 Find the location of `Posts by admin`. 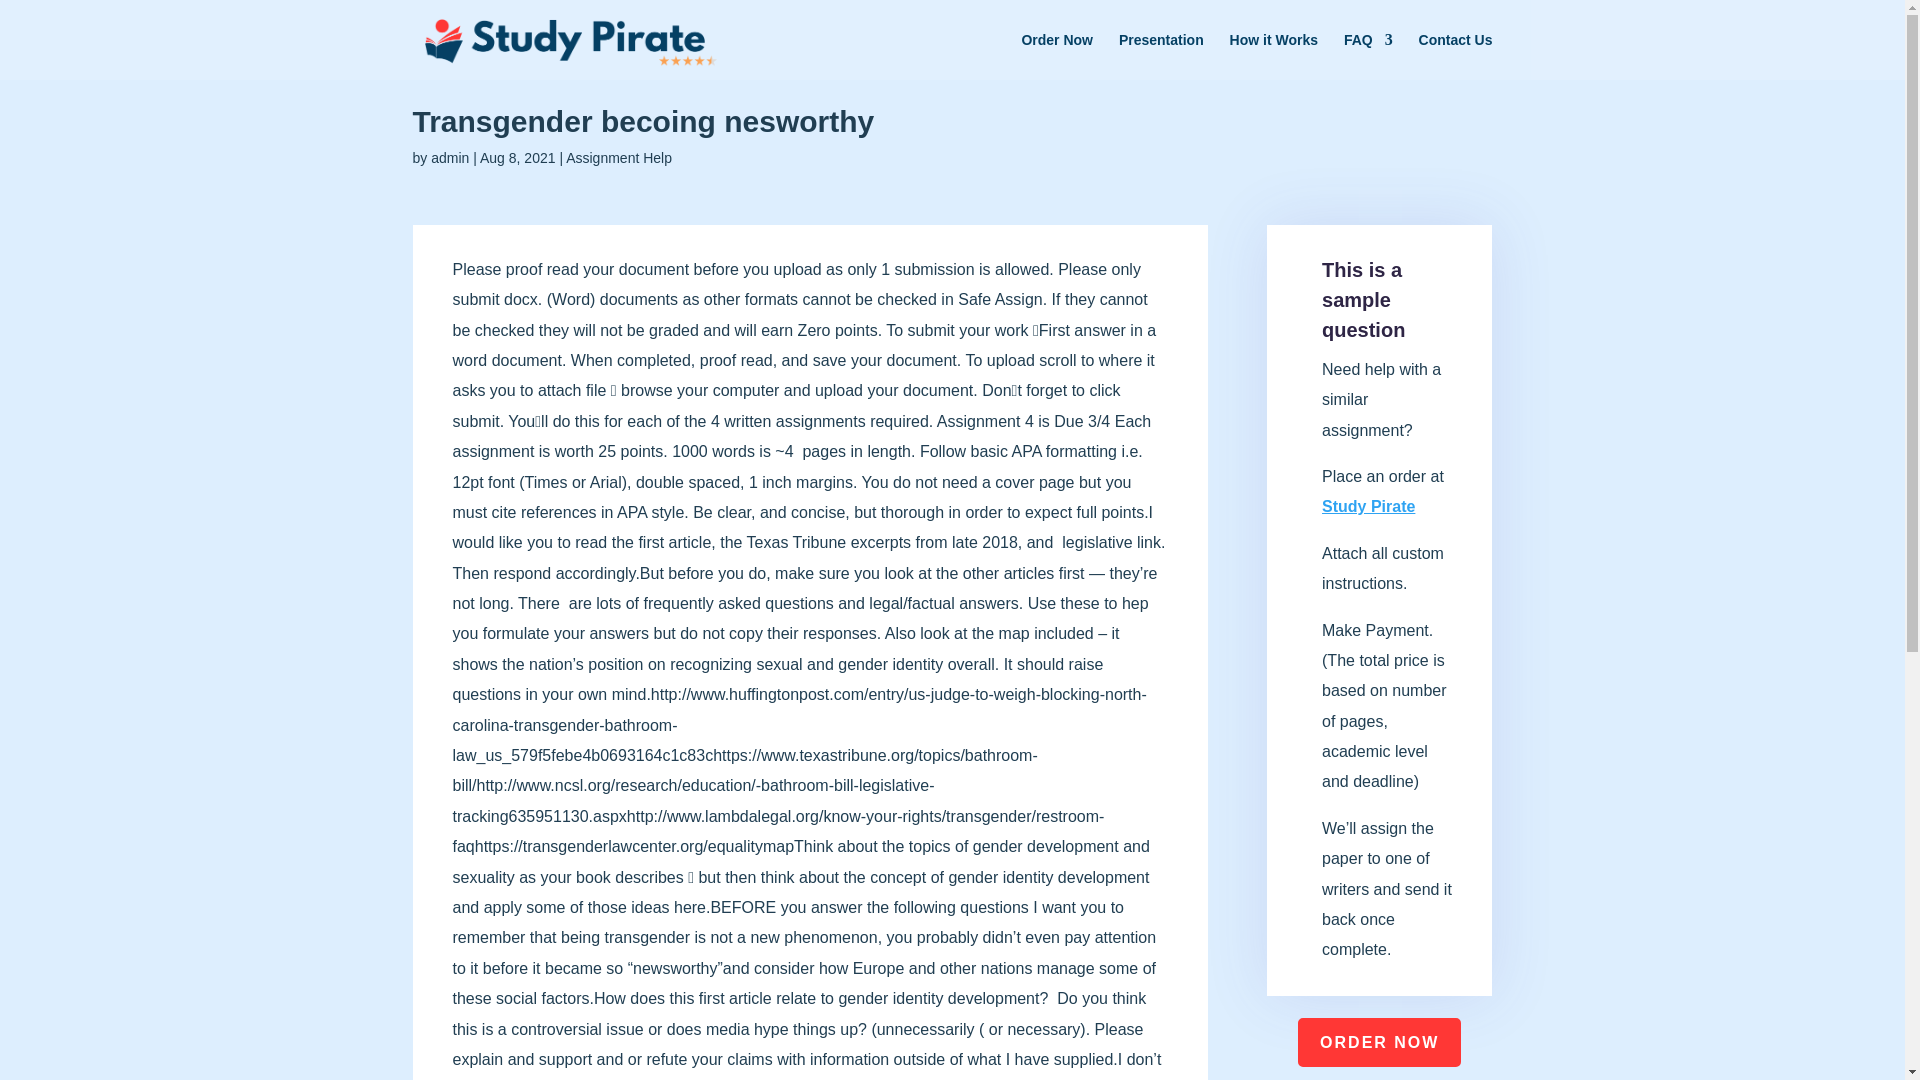

Posts by admin is located at coordinates (449, 158).